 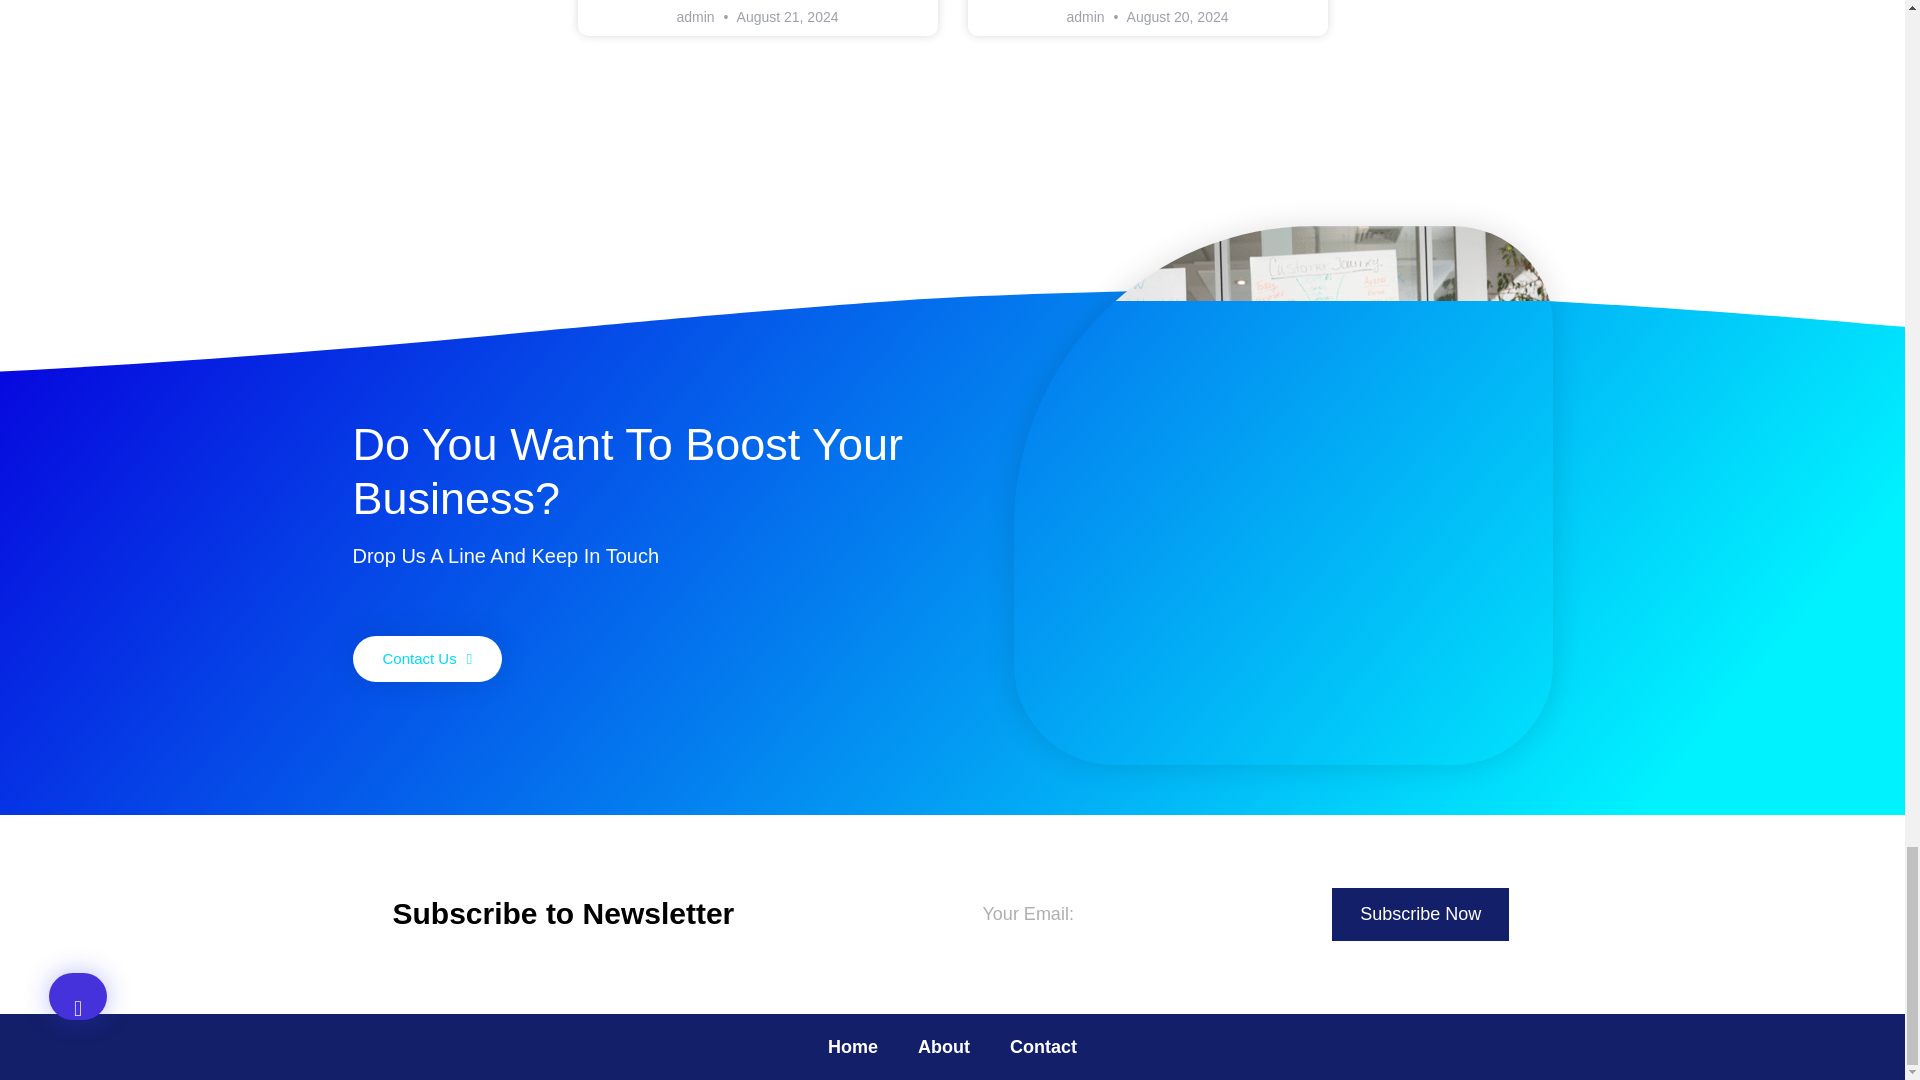 I want to click on Subscribe Now, so click(x=1420, y=914).